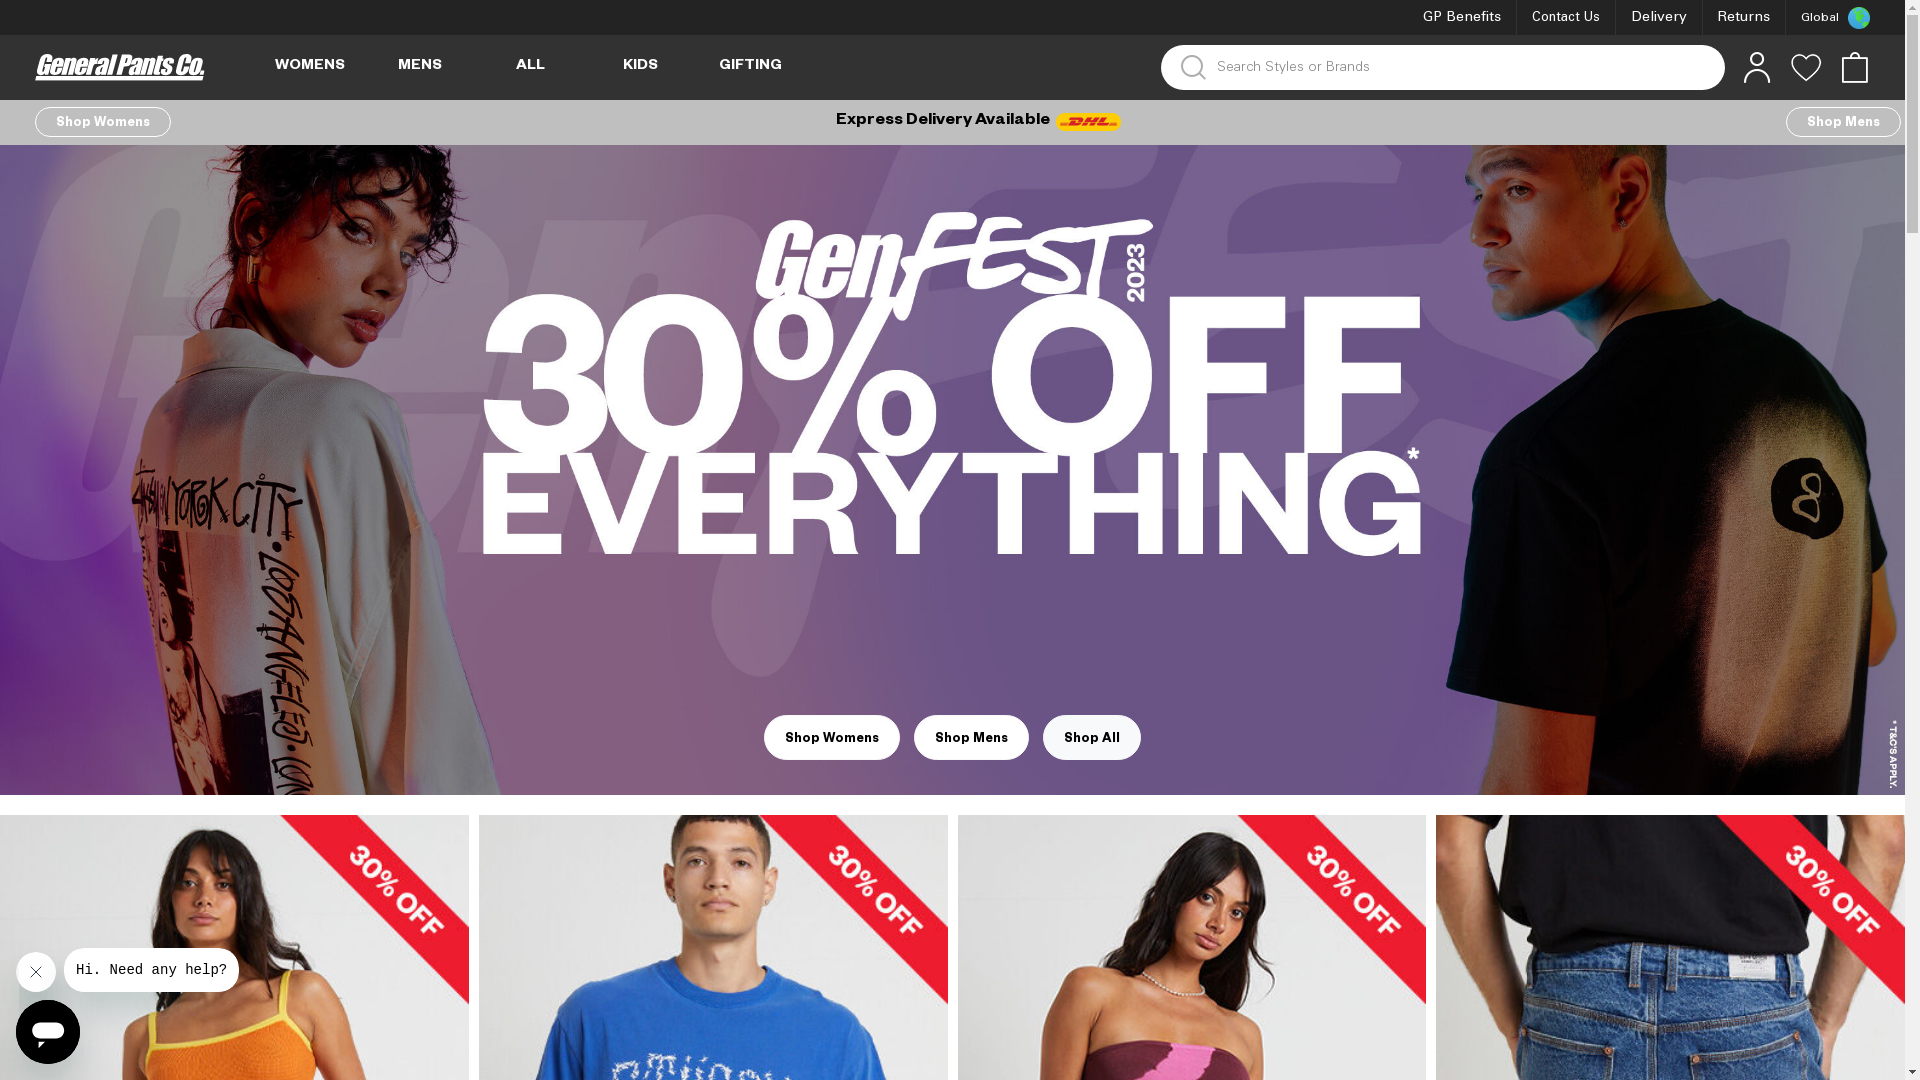 The height and width of the screenshot is (1080, 1920). Describe the element at coordinates (1092, 738) in the screenshot. I see `Shop All` at that location.